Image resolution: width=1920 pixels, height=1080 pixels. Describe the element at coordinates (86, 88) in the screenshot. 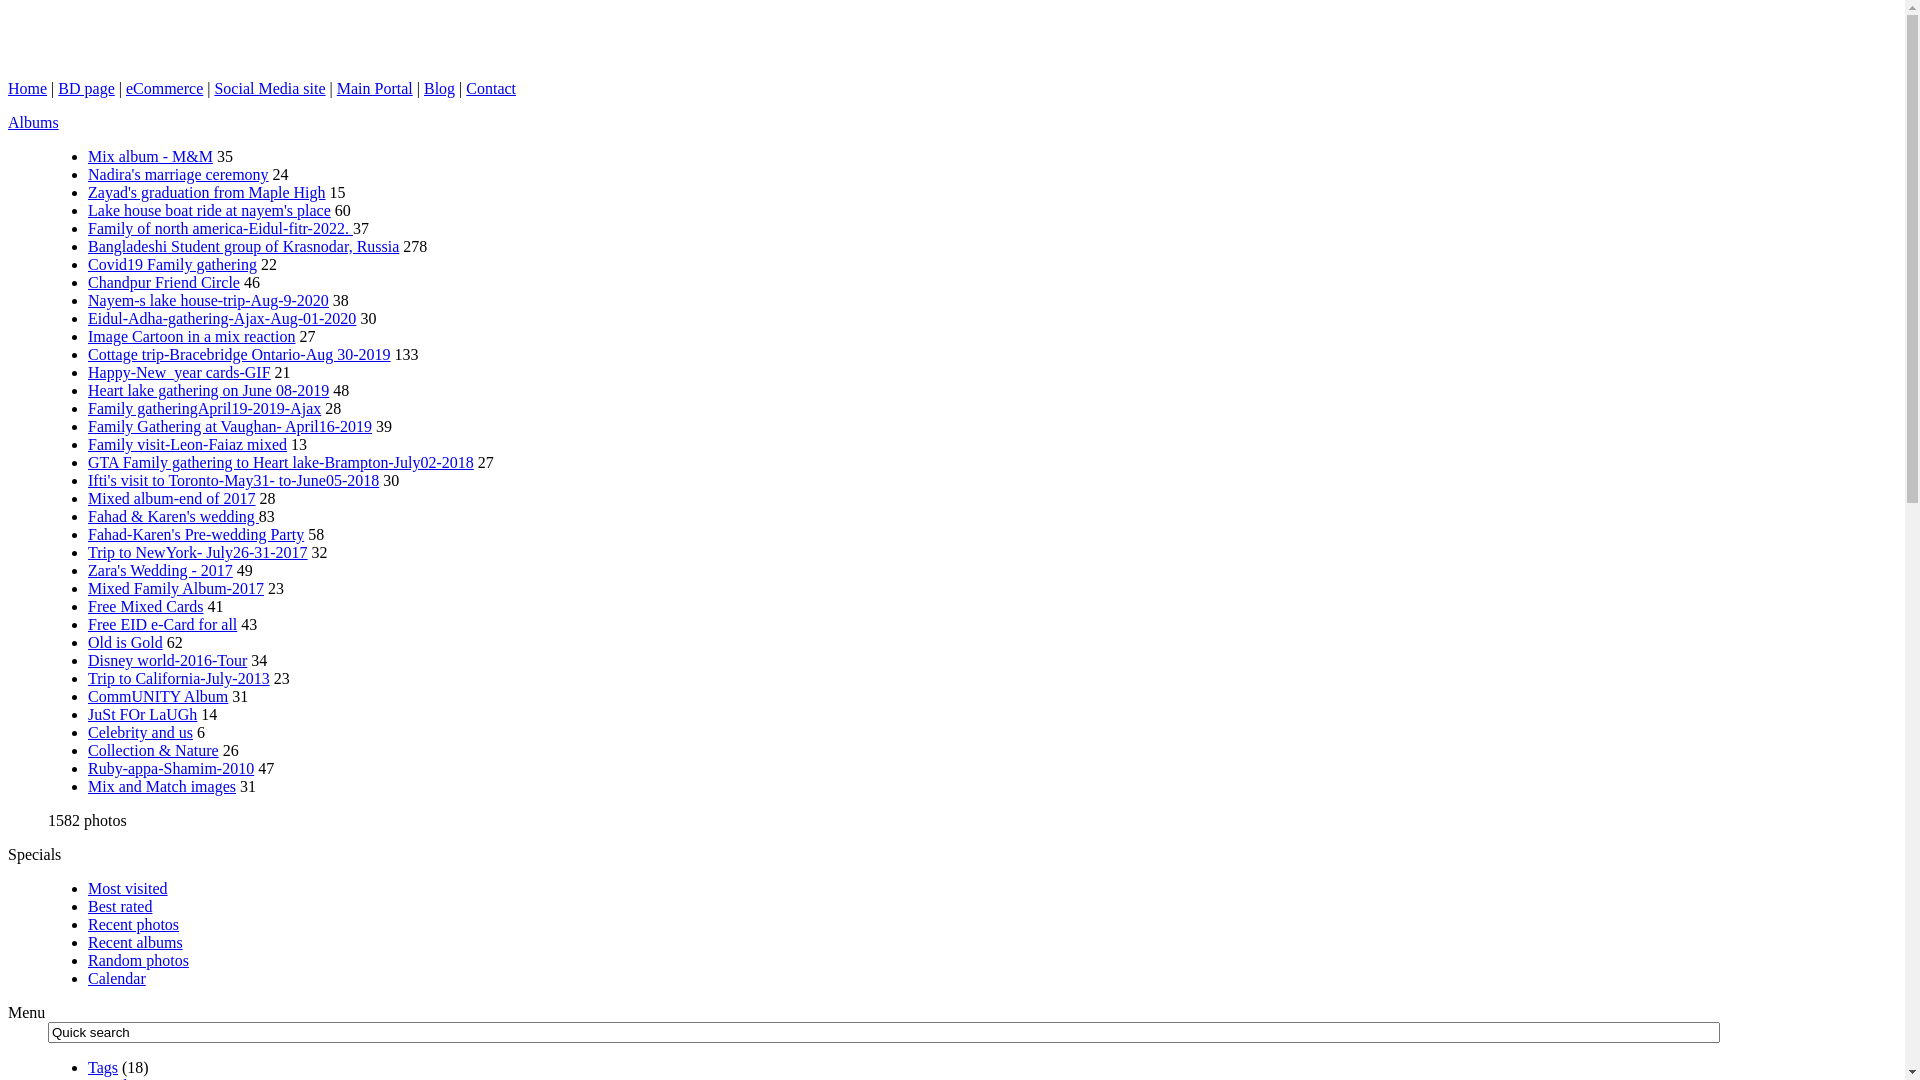

I see `BD page` at that location.